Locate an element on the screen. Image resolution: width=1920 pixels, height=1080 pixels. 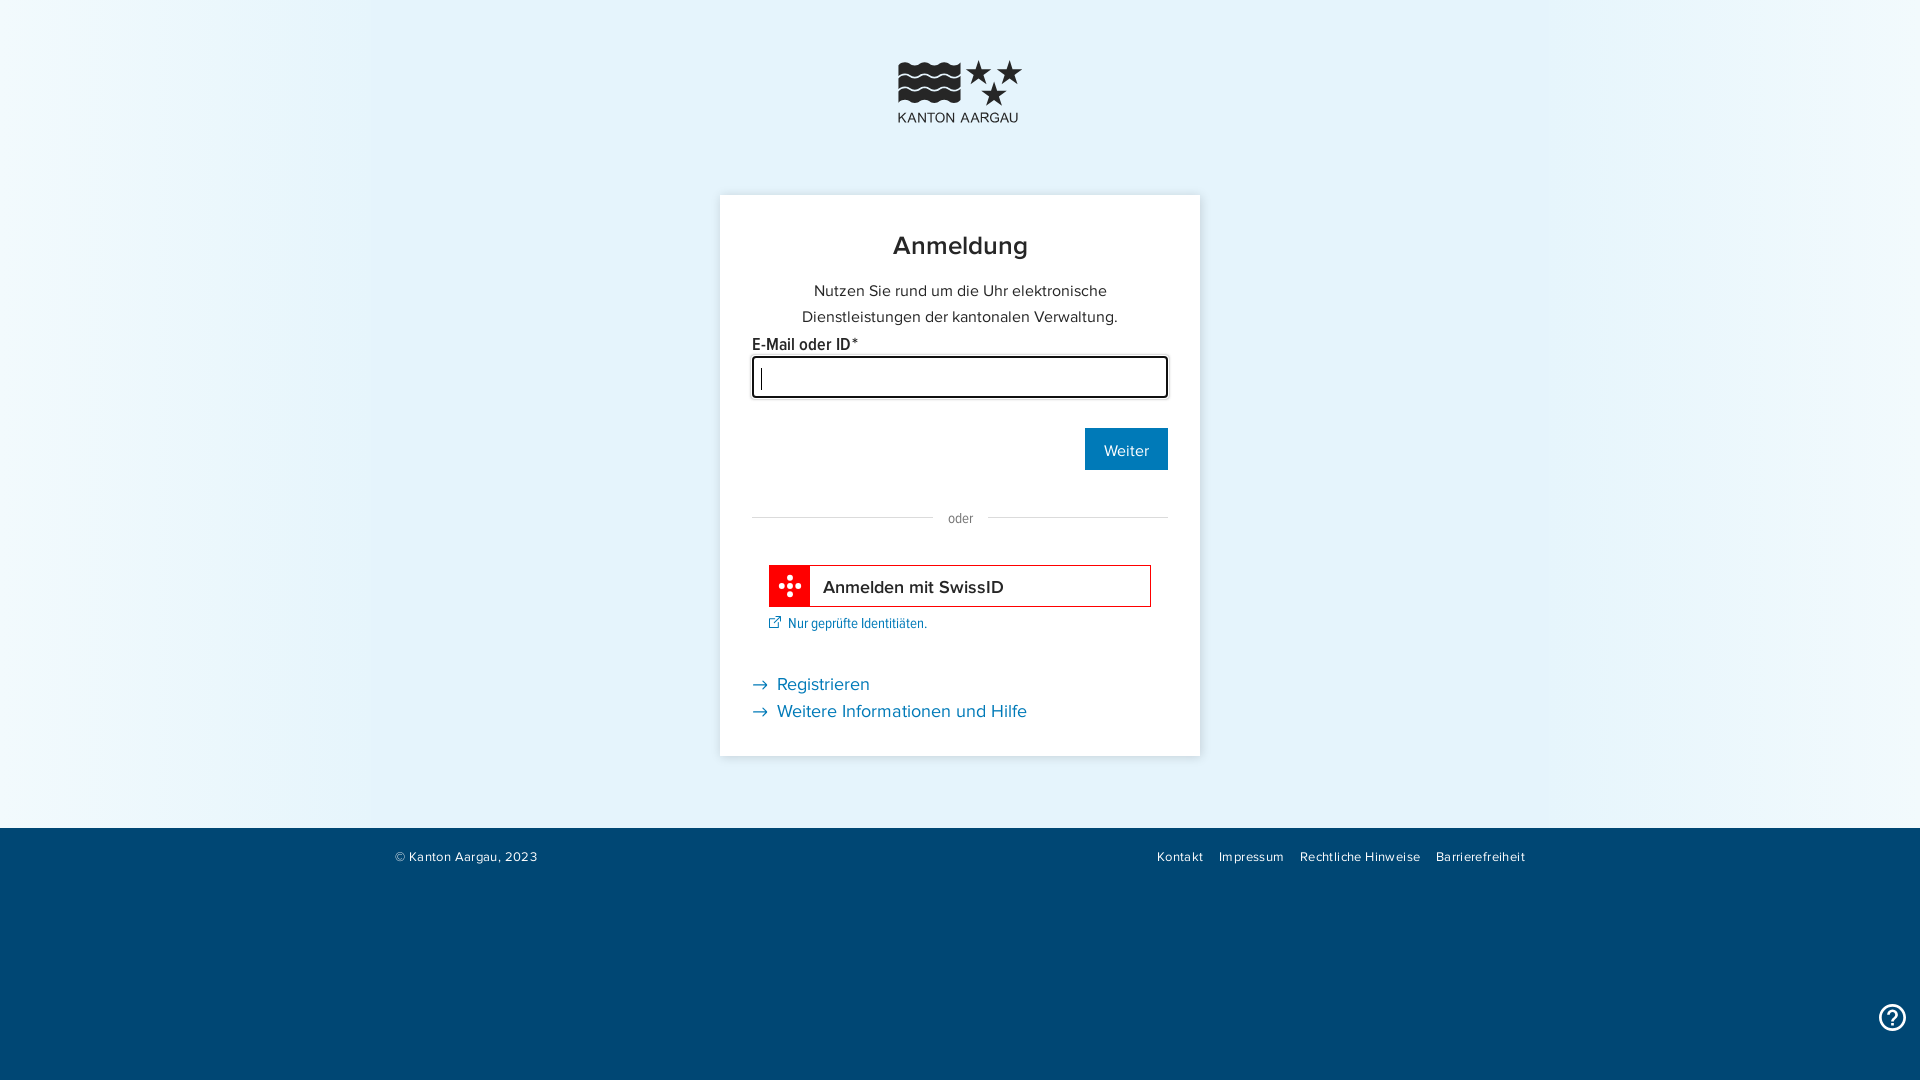
Rechtliche Hinweise is located at coordinates (1360, 855).